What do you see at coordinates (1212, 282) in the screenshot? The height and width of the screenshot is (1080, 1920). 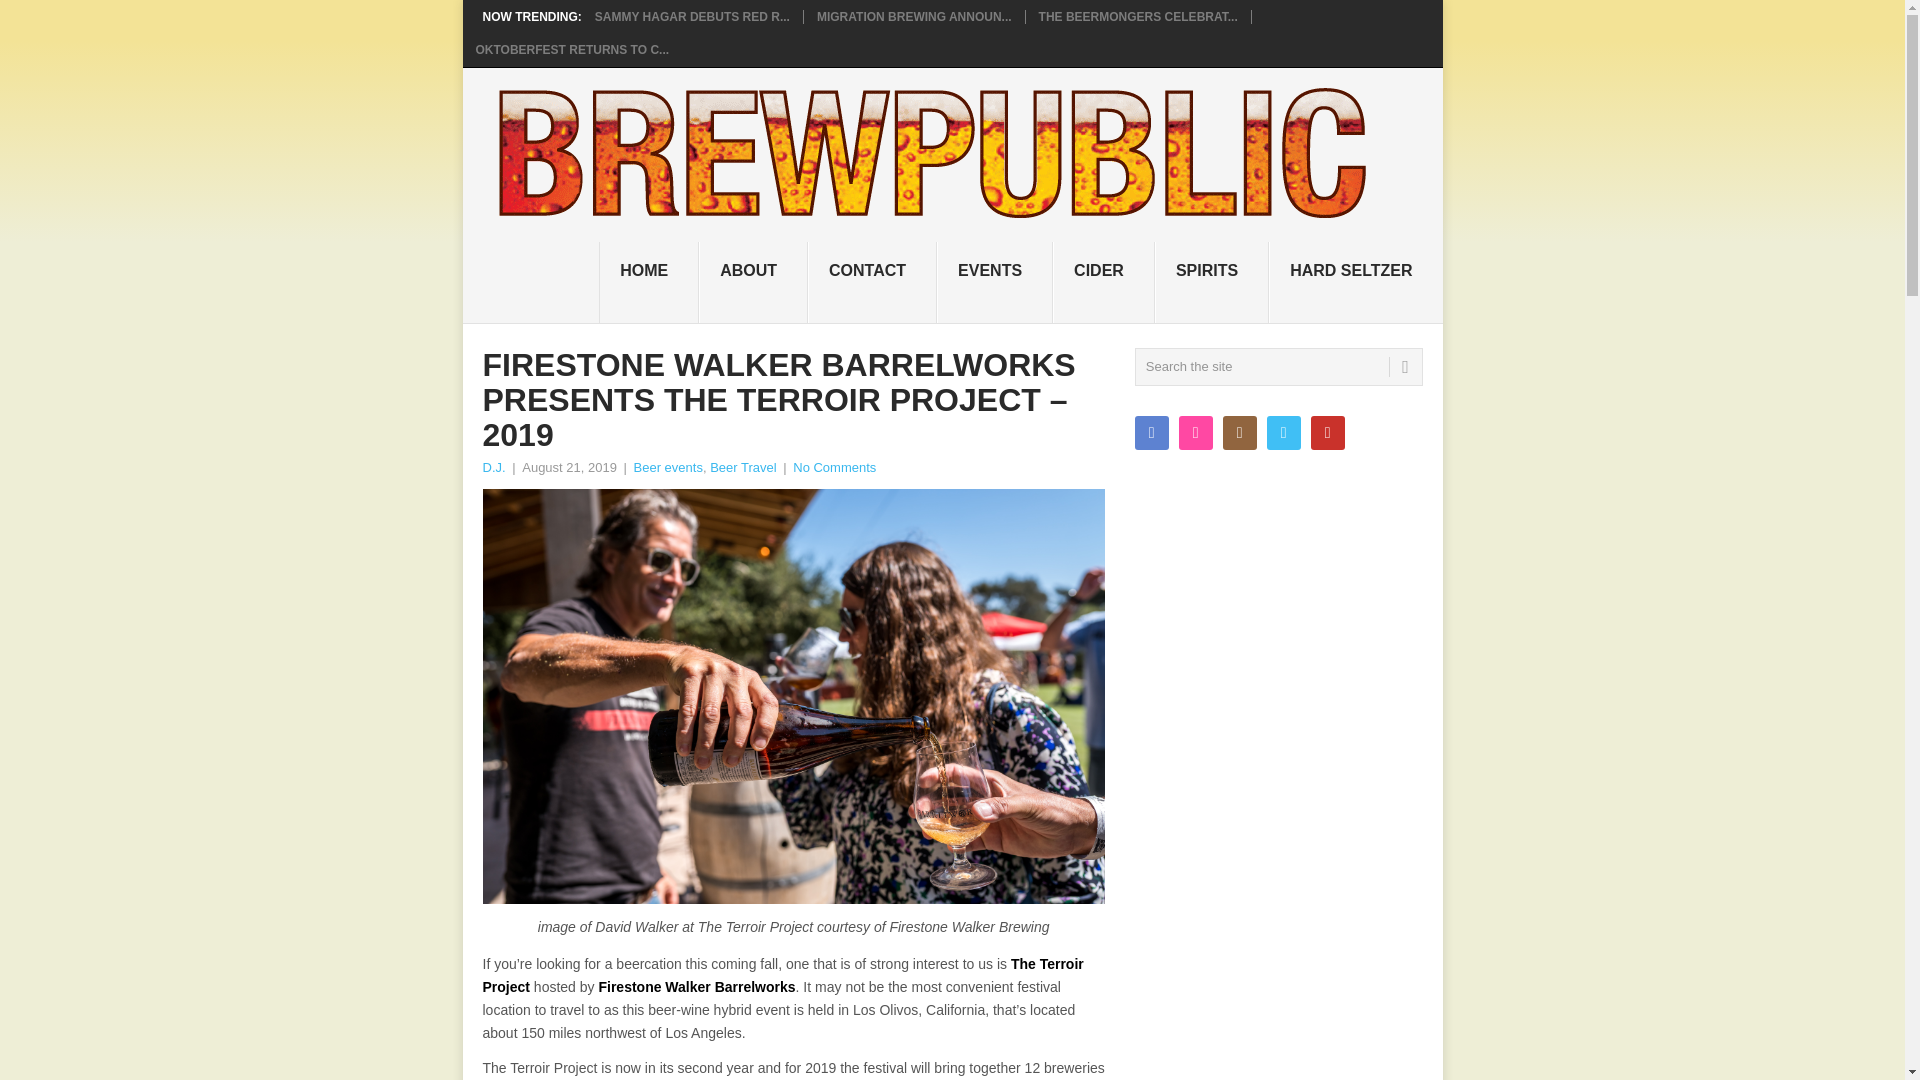 I see `SPIRITS` at bounding box center [1212, 282].